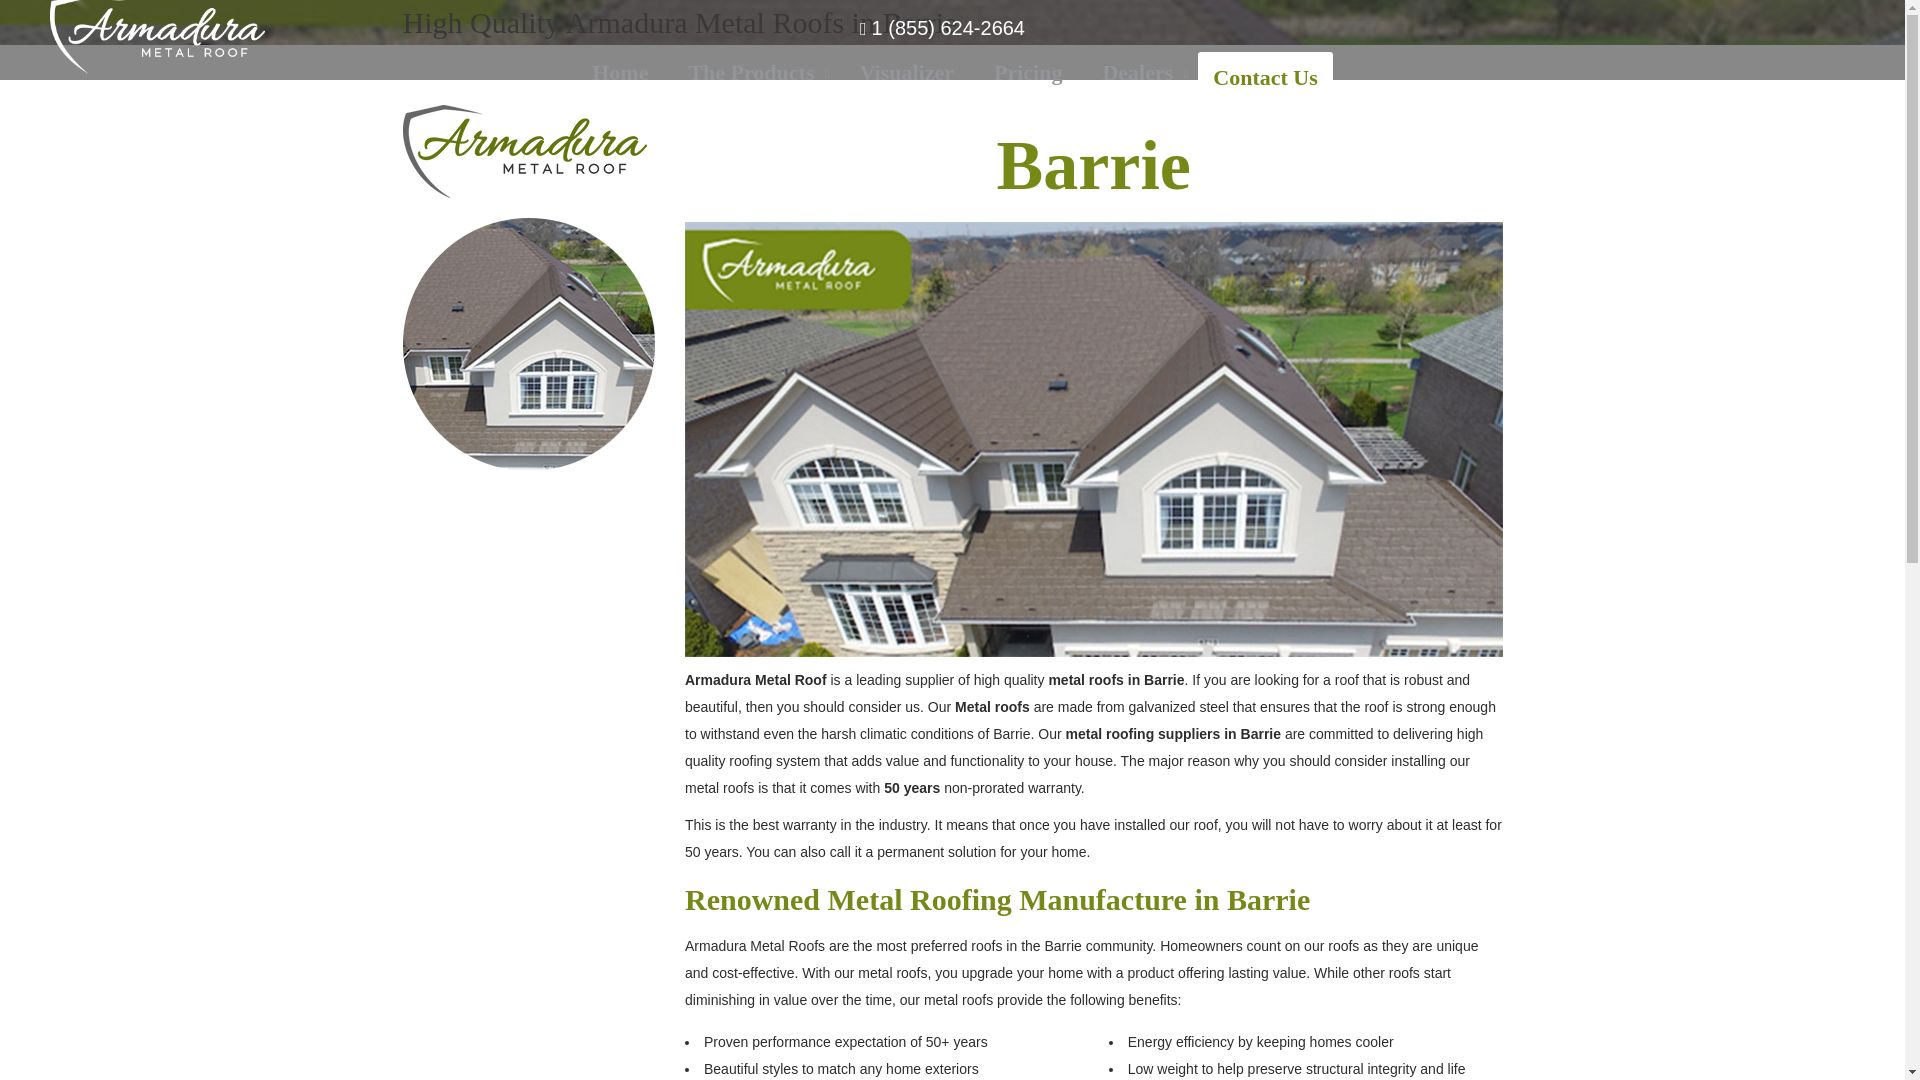 The height and width of the screenshot is (1080, 1920). I want to click on Dealers, so click(952, 72).